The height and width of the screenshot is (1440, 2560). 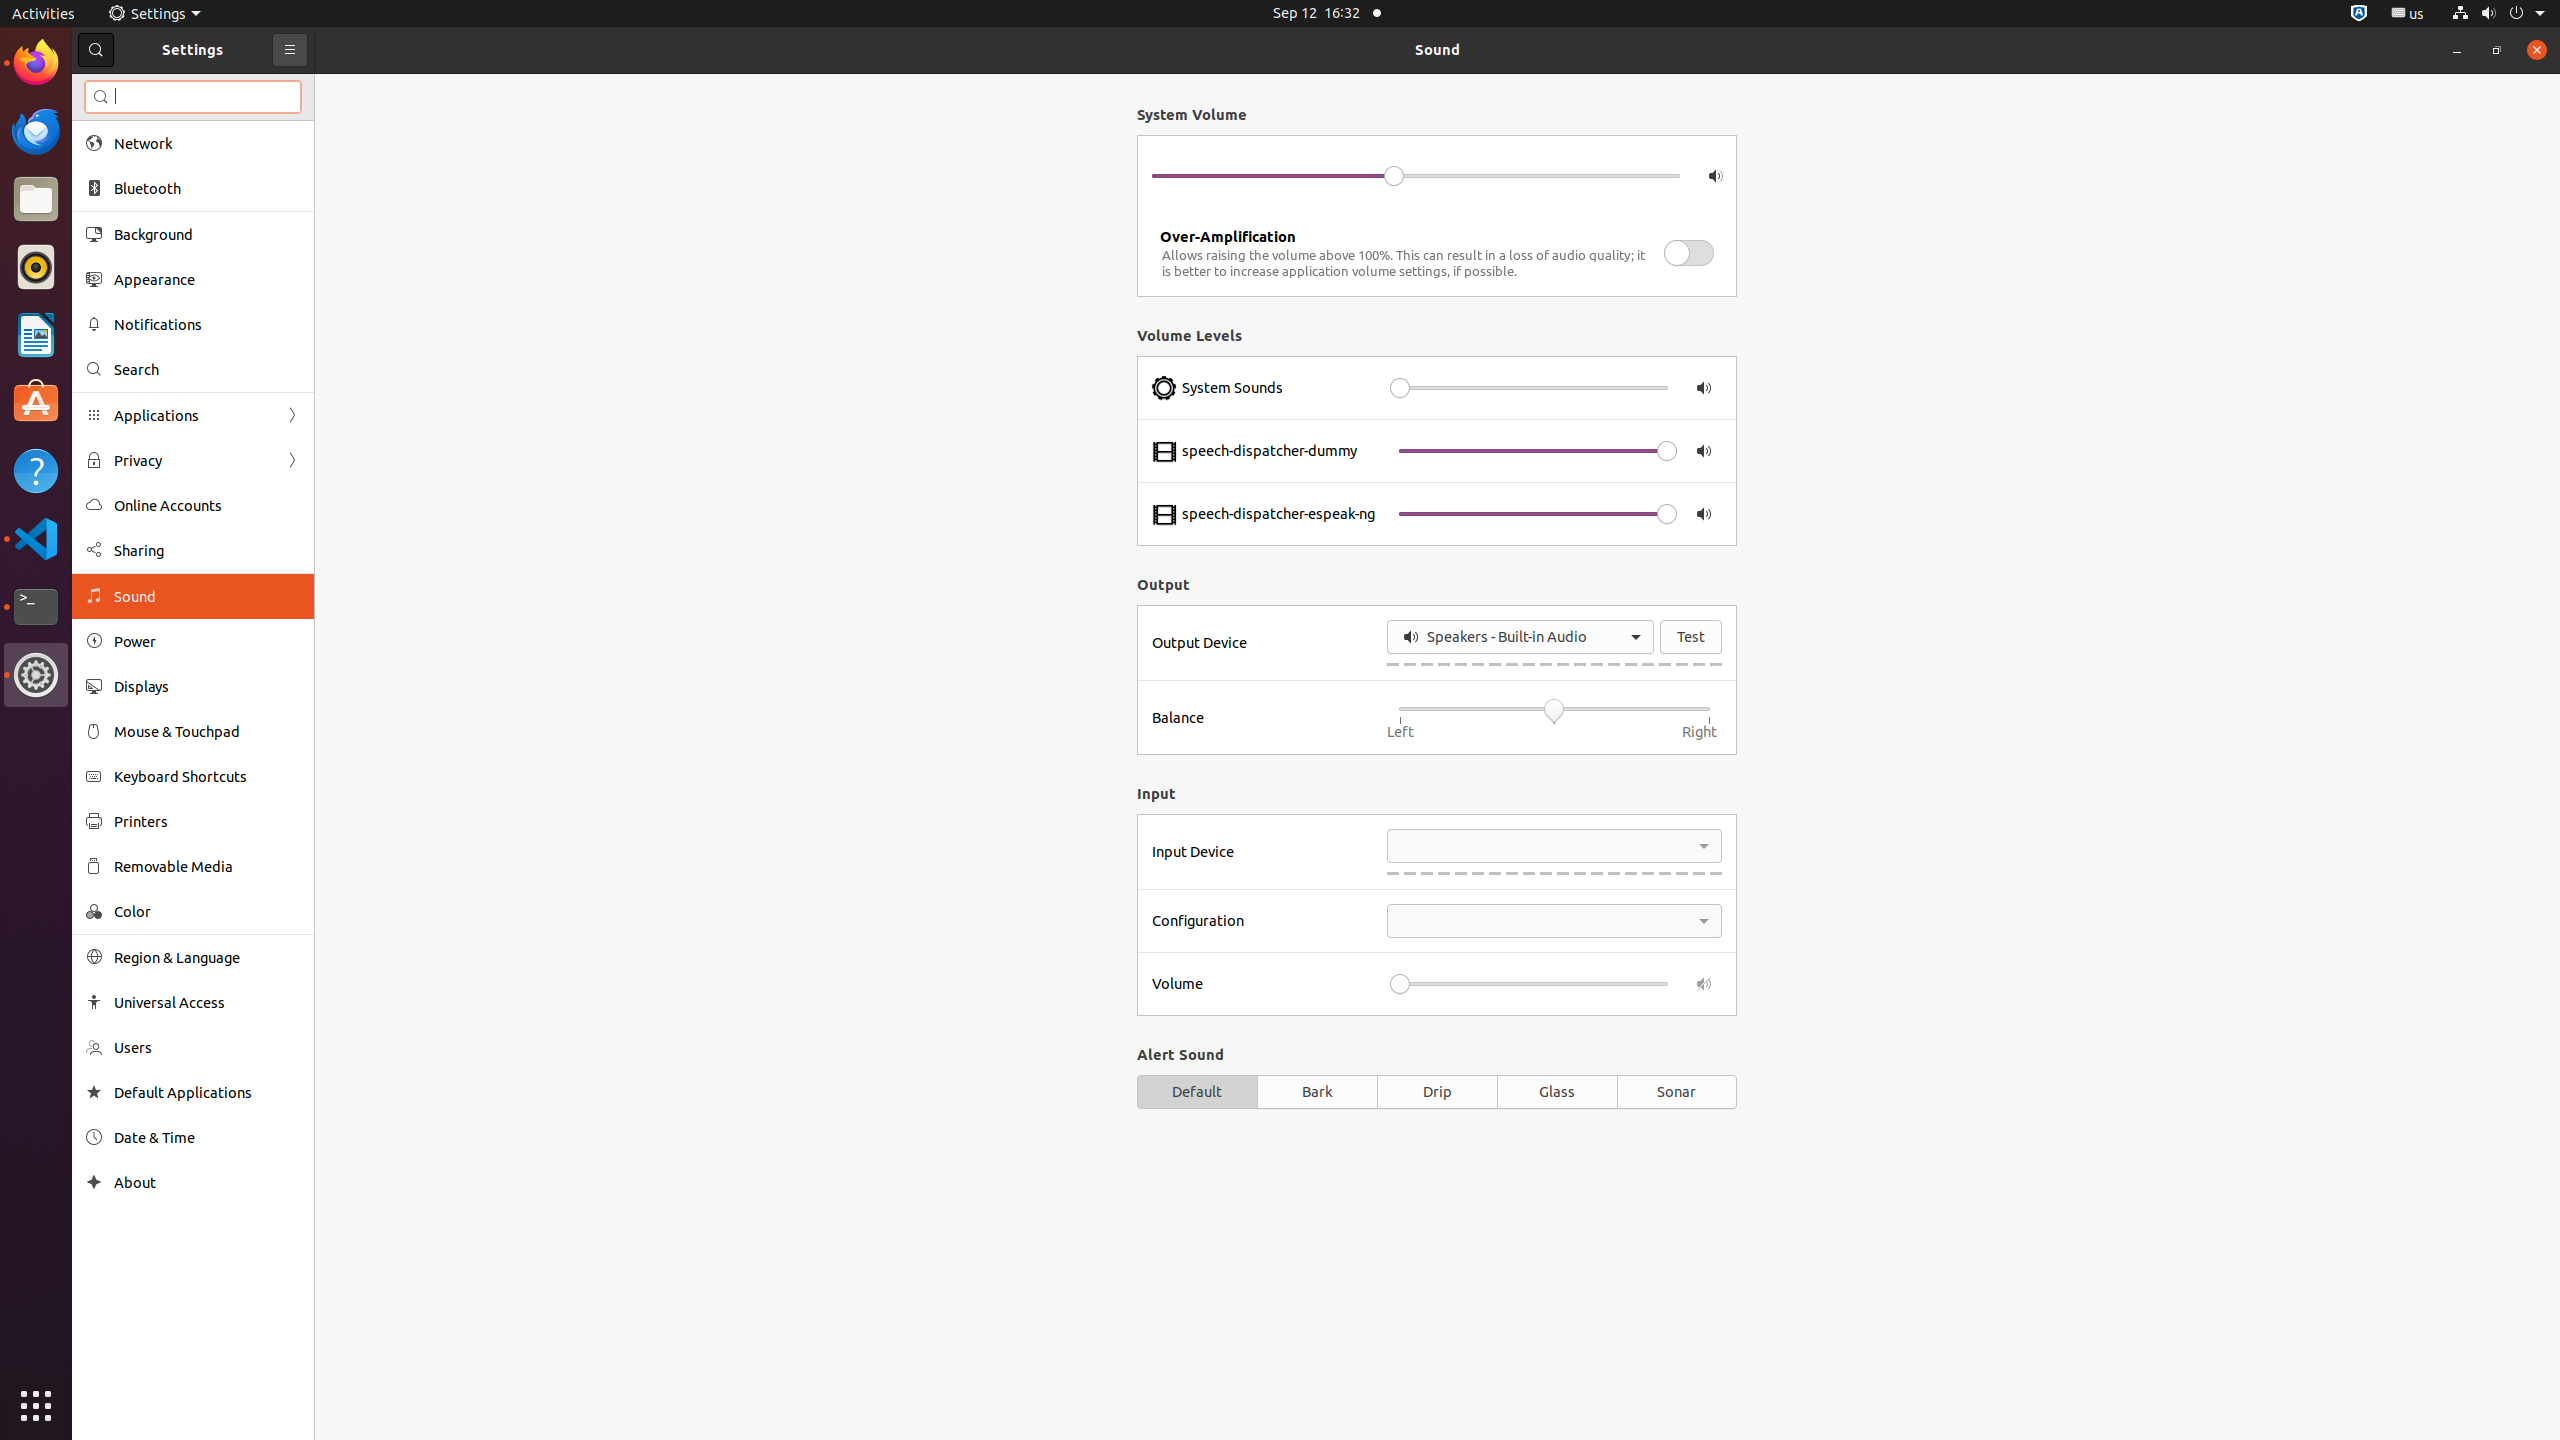 What do you see at coordinates (1437, 1054) in the screenshot?
I see `Alert Sound` at bounding box center [1437, 1054].